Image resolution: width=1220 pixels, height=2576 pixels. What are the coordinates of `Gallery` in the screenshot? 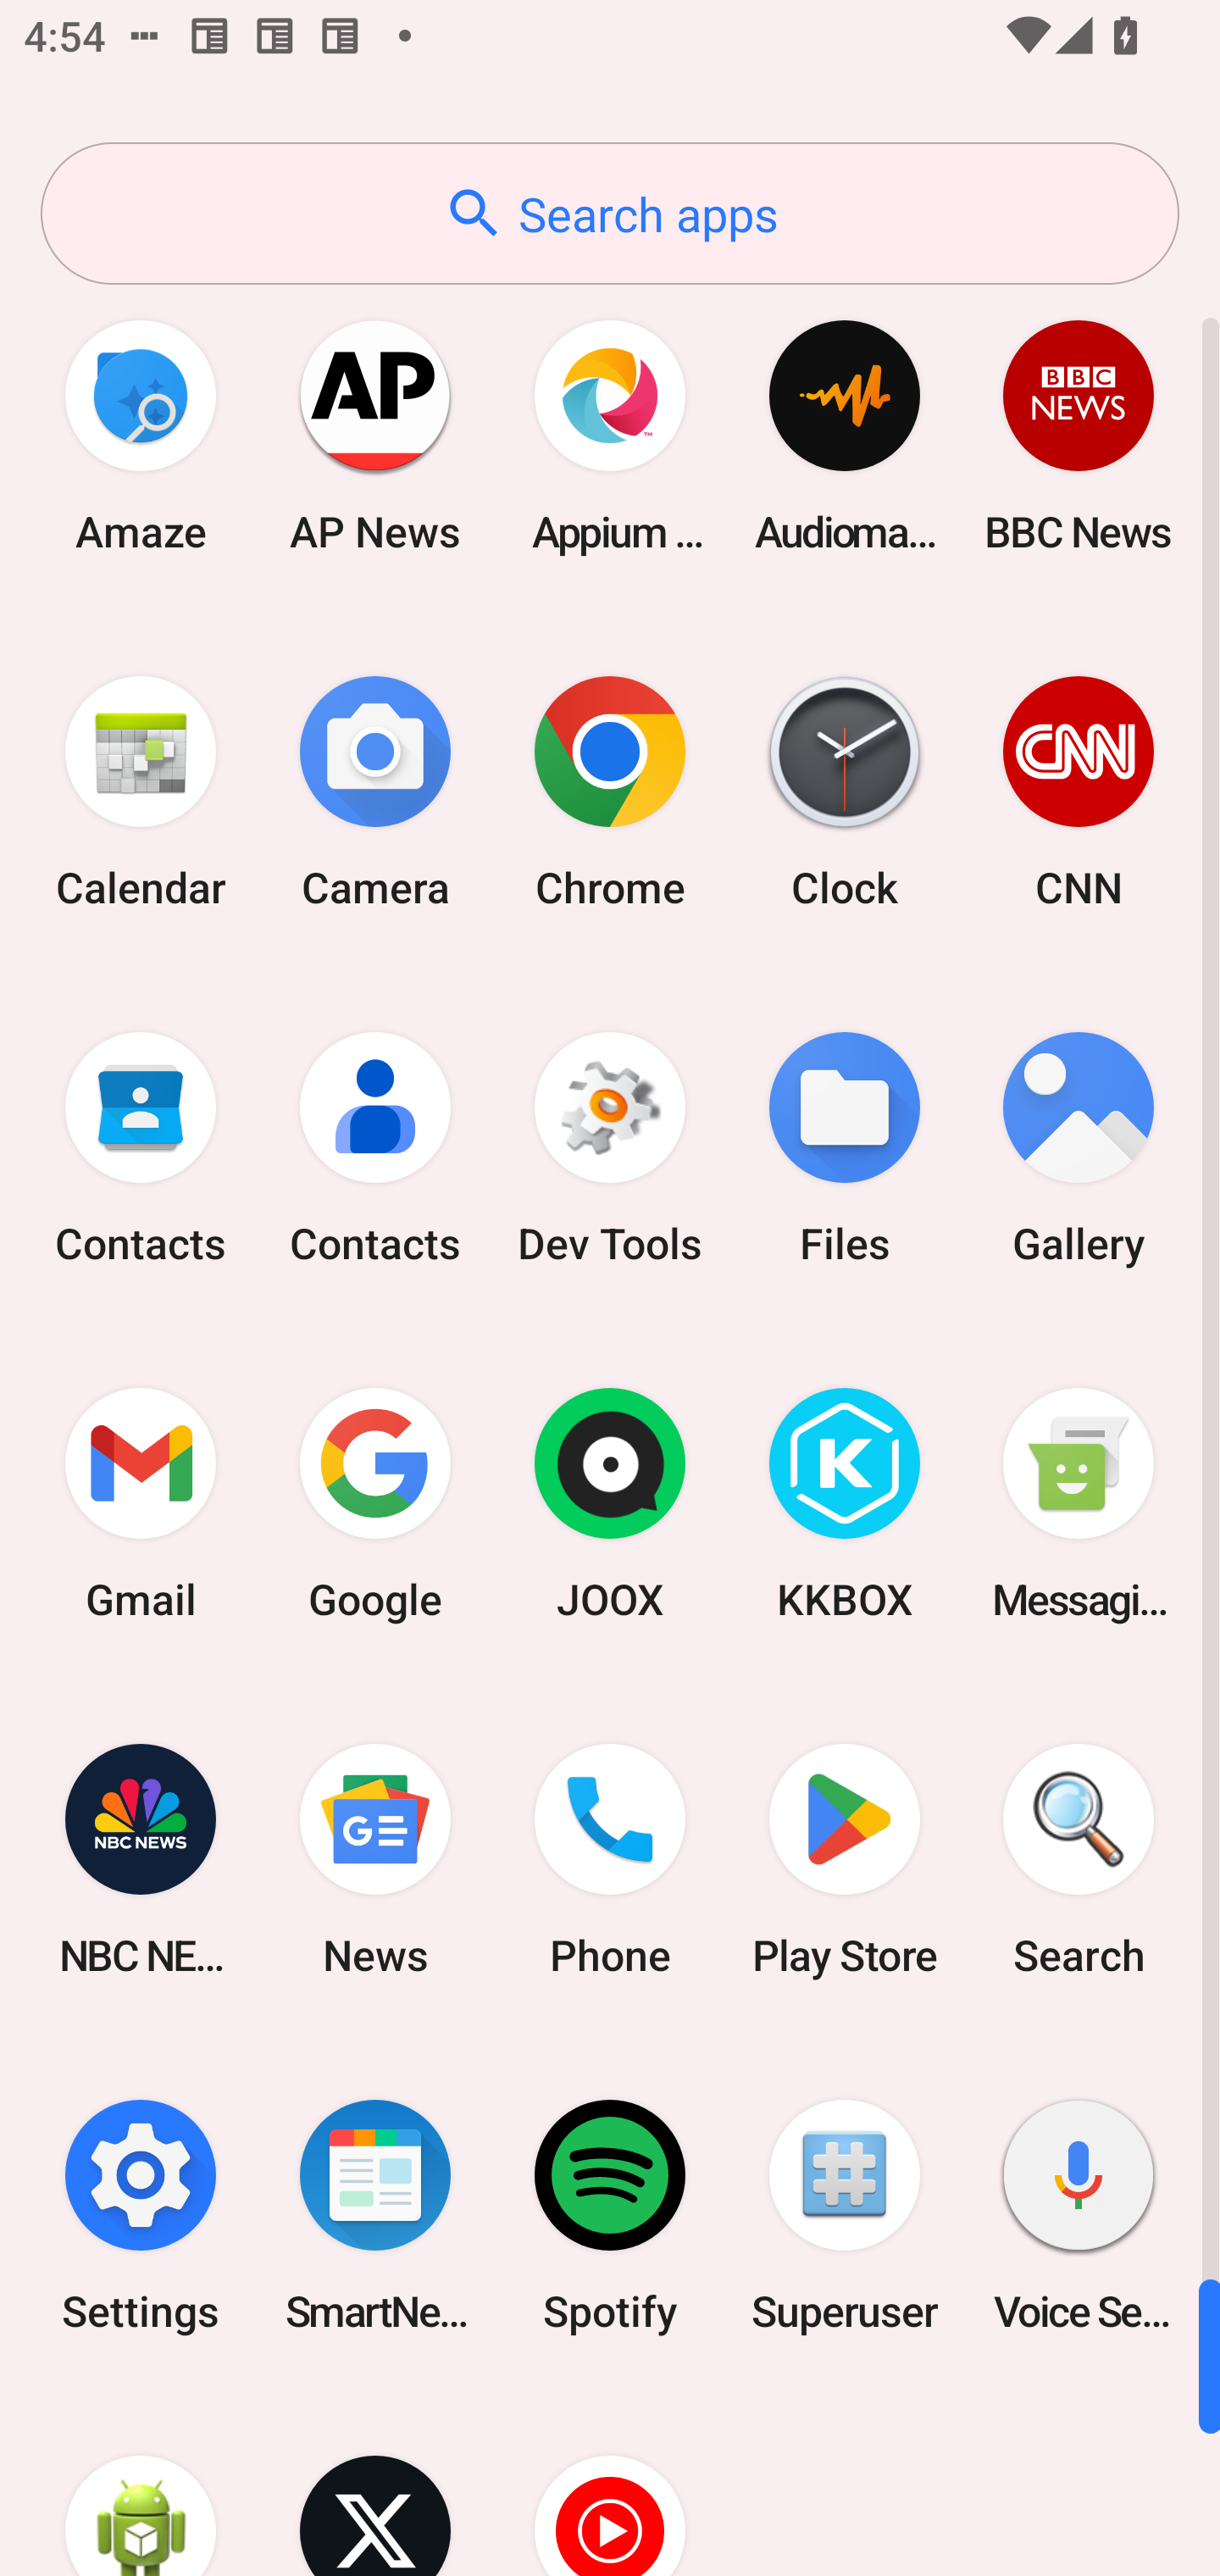 It's located at (1079, 1149).